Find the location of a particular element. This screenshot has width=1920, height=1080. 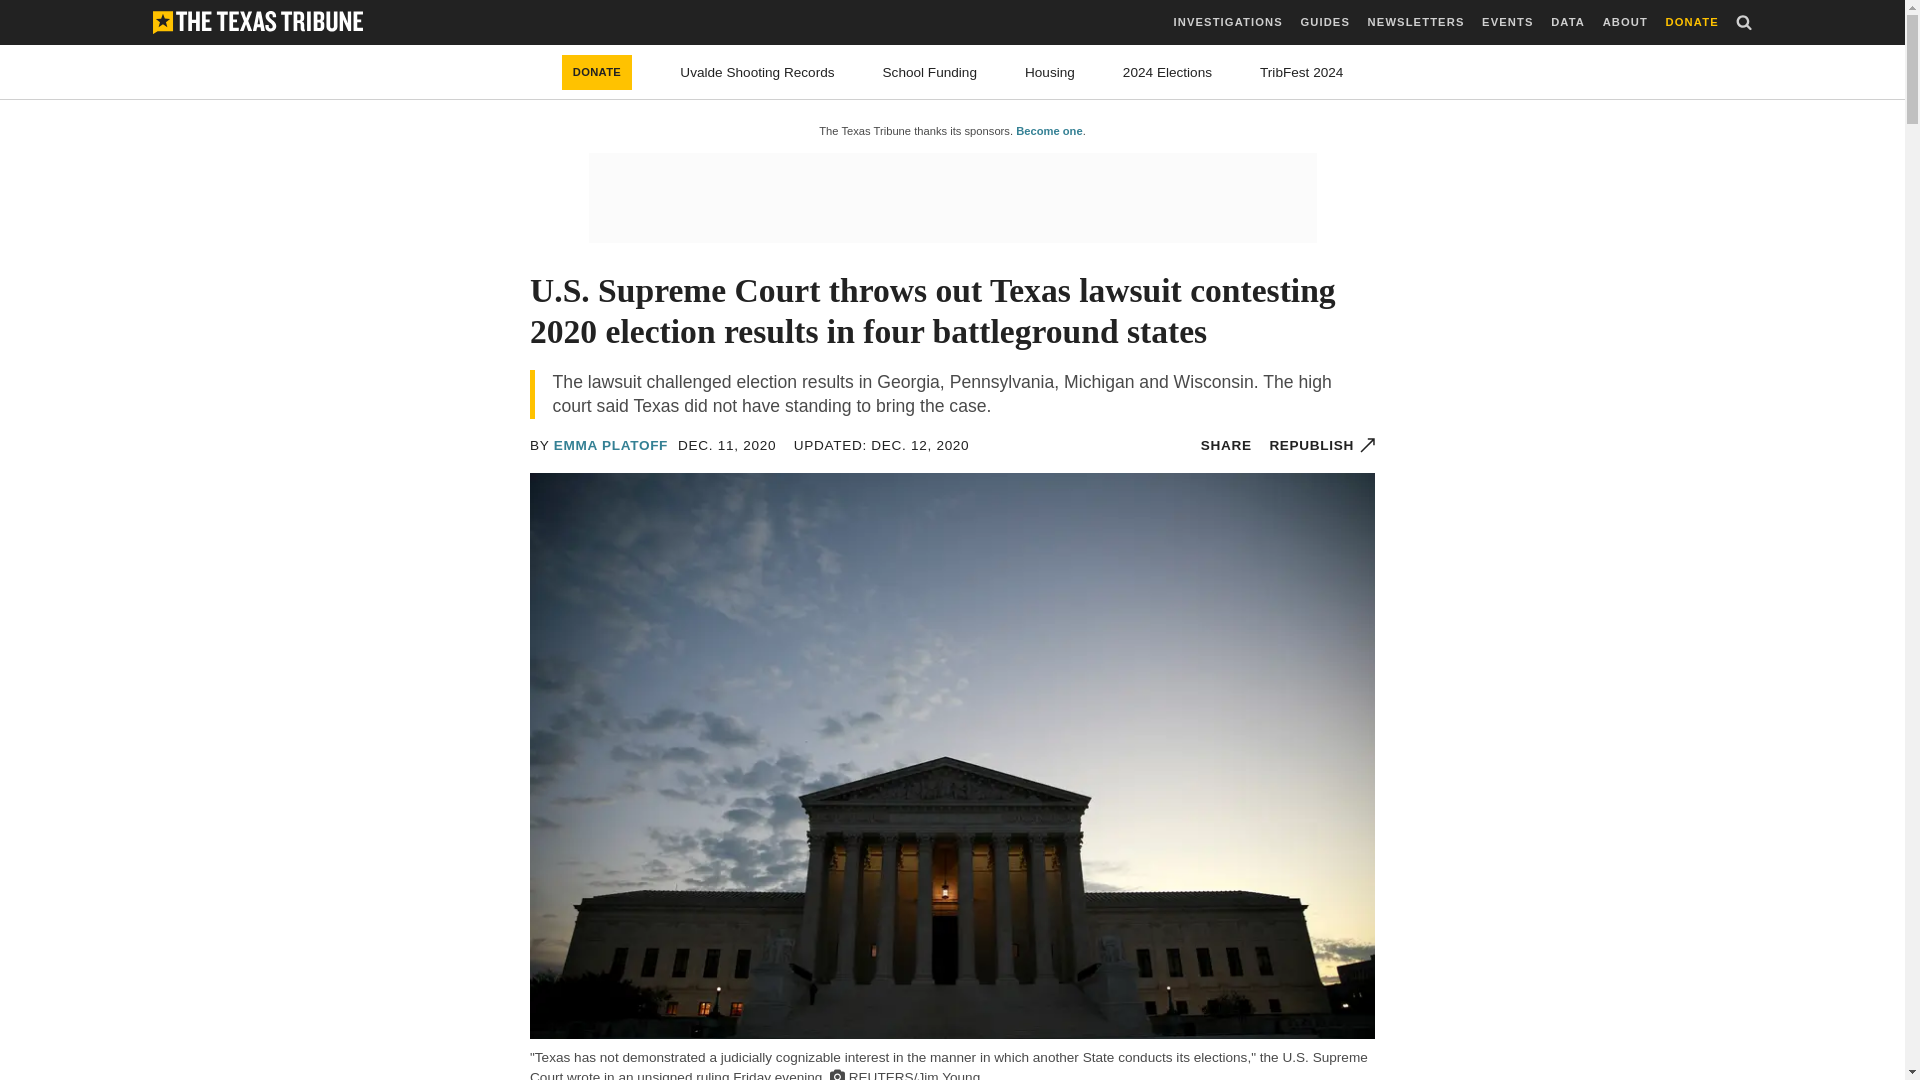

Uvalde Shooting Records is located at coordinates (756, 72).